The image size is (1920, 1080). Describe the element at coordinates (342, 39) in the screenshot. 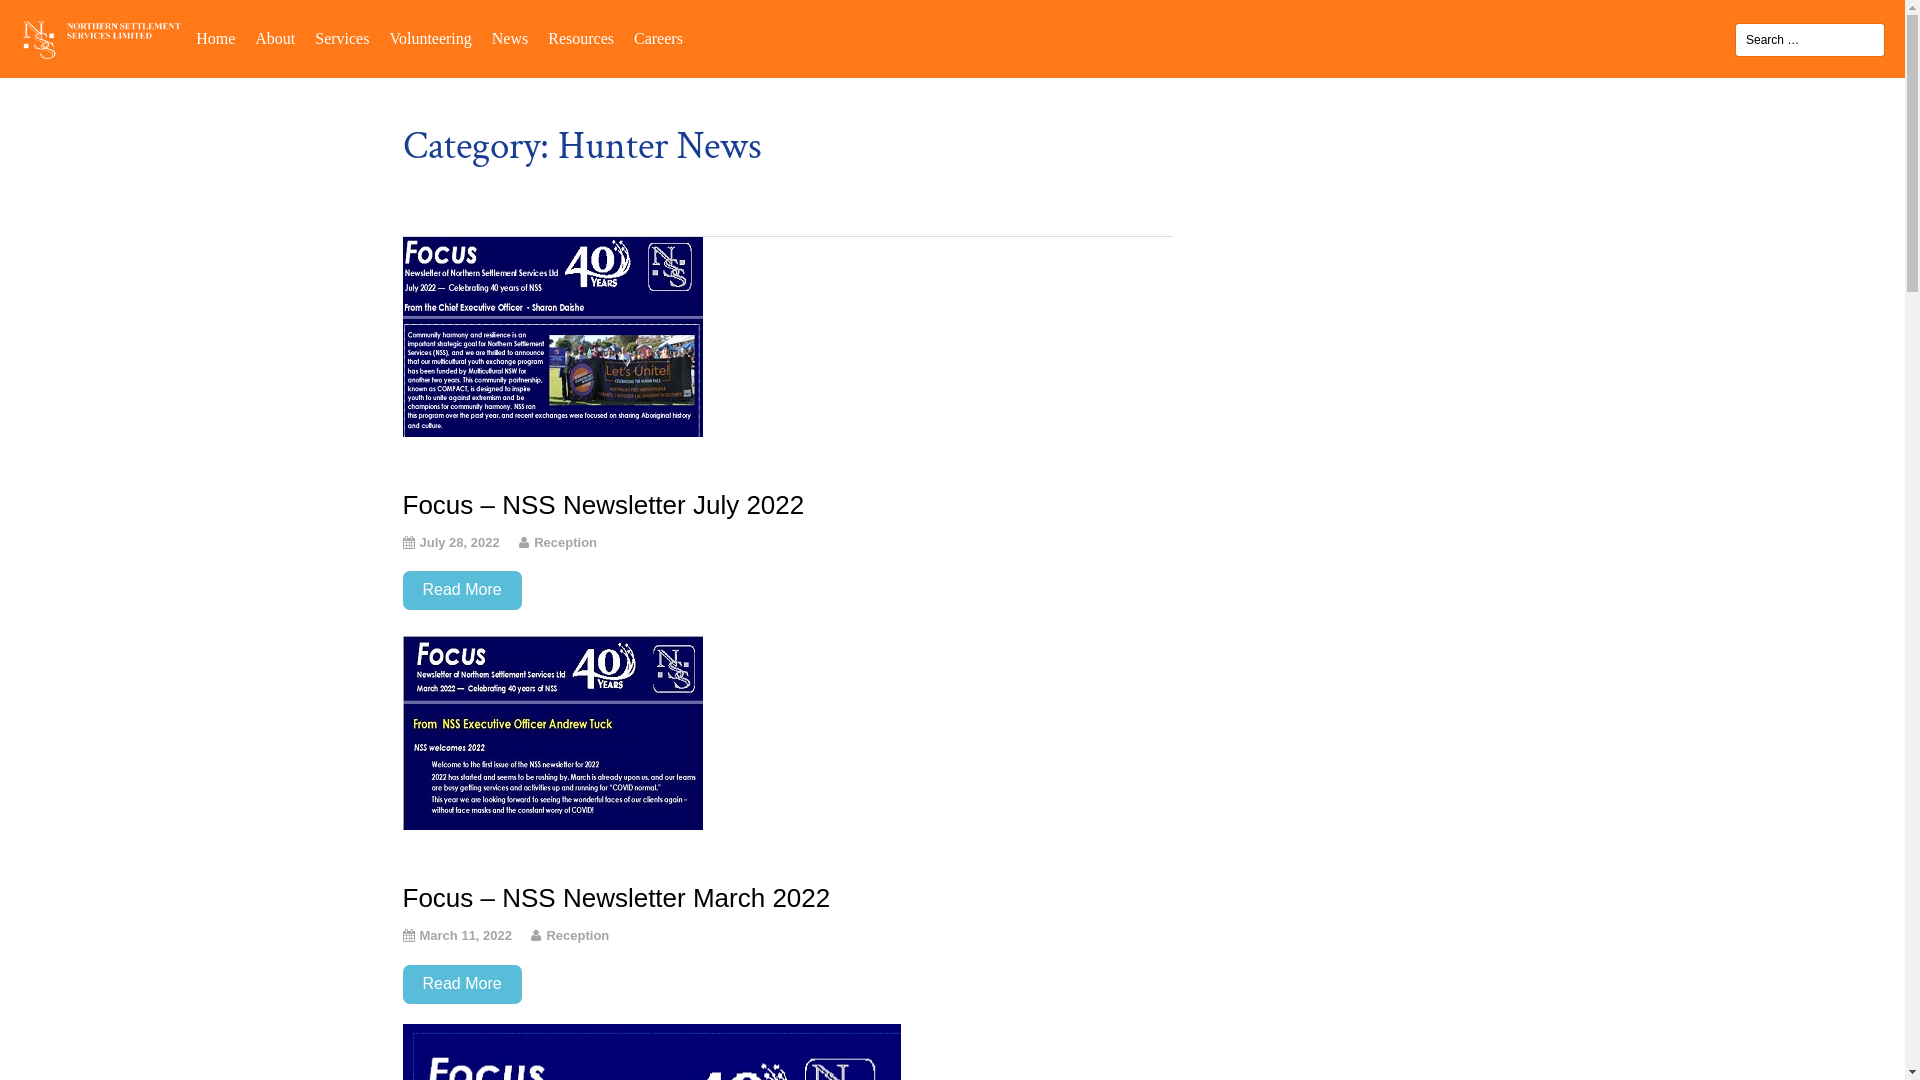

I see `Services` at that location.